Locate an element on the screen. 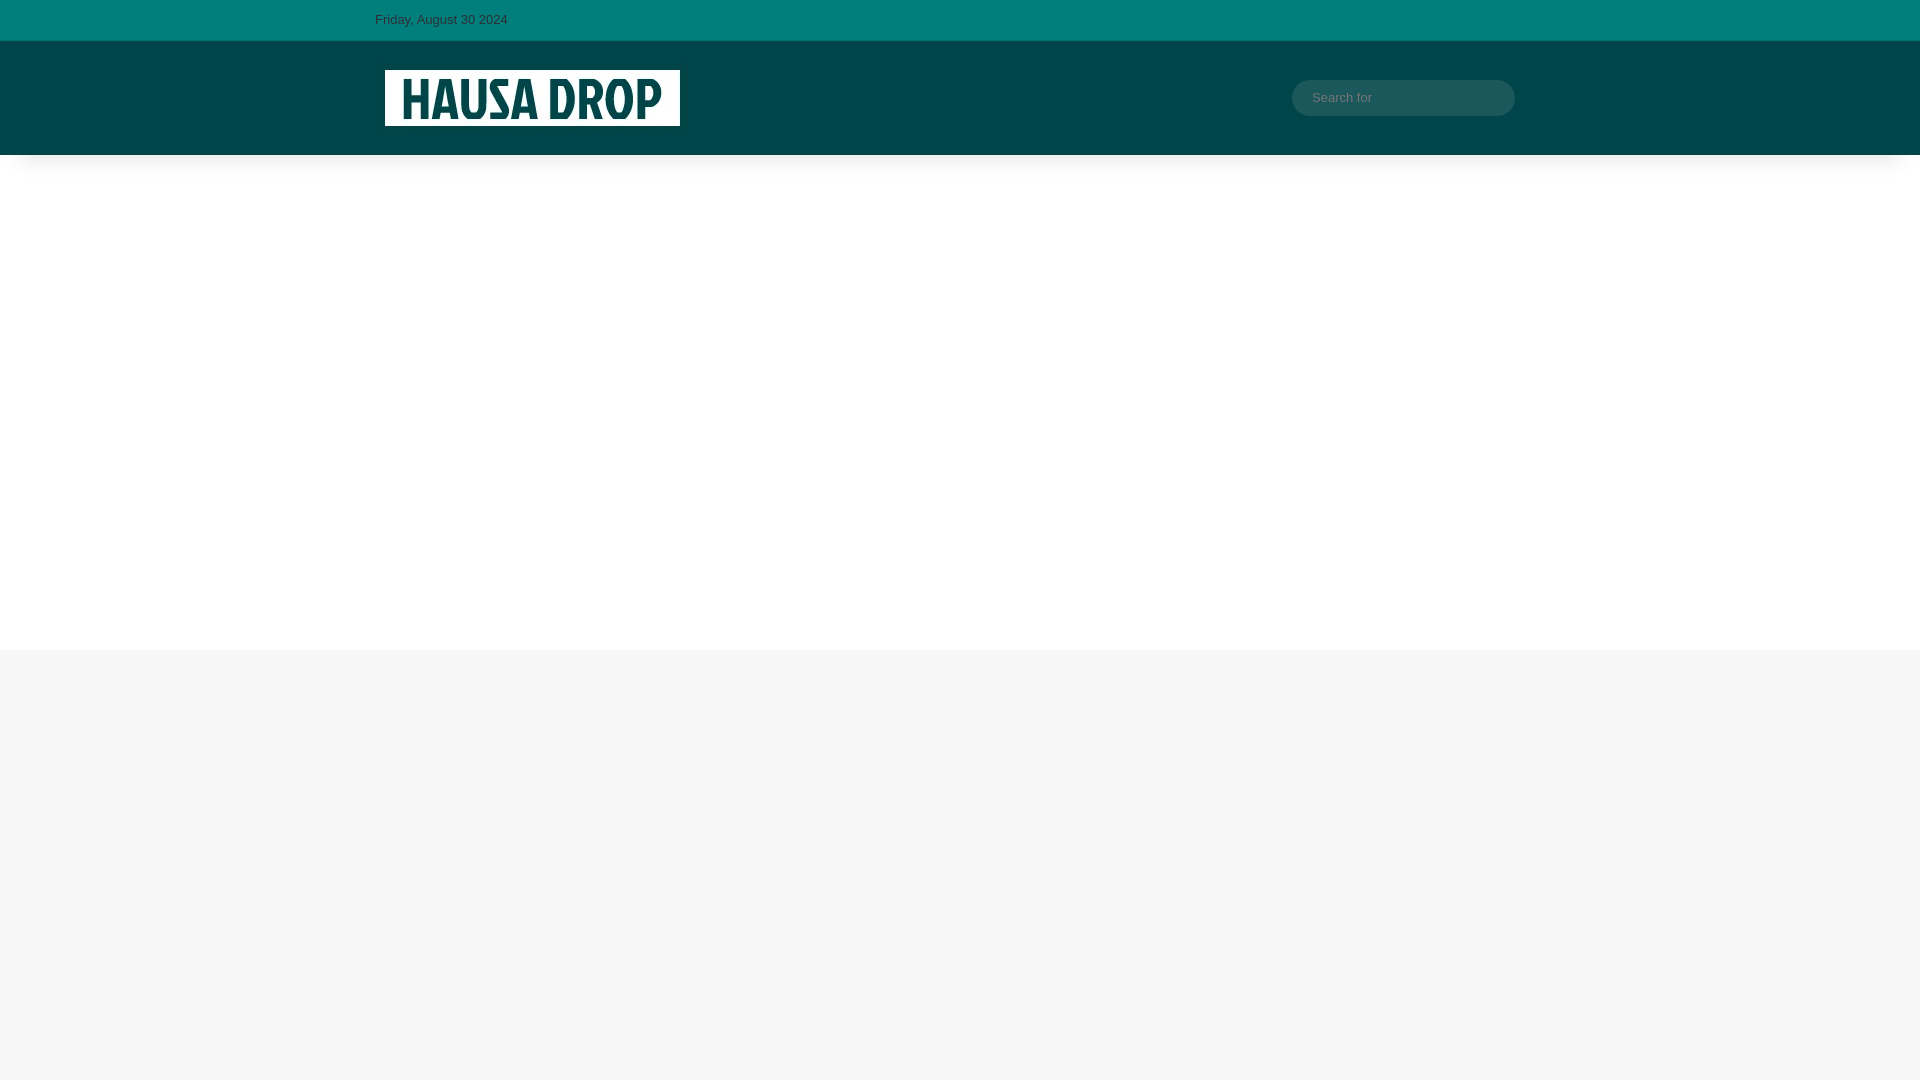 This screenshot has width=1920, height=1080. Search for is located at coordinates (1494, 97).